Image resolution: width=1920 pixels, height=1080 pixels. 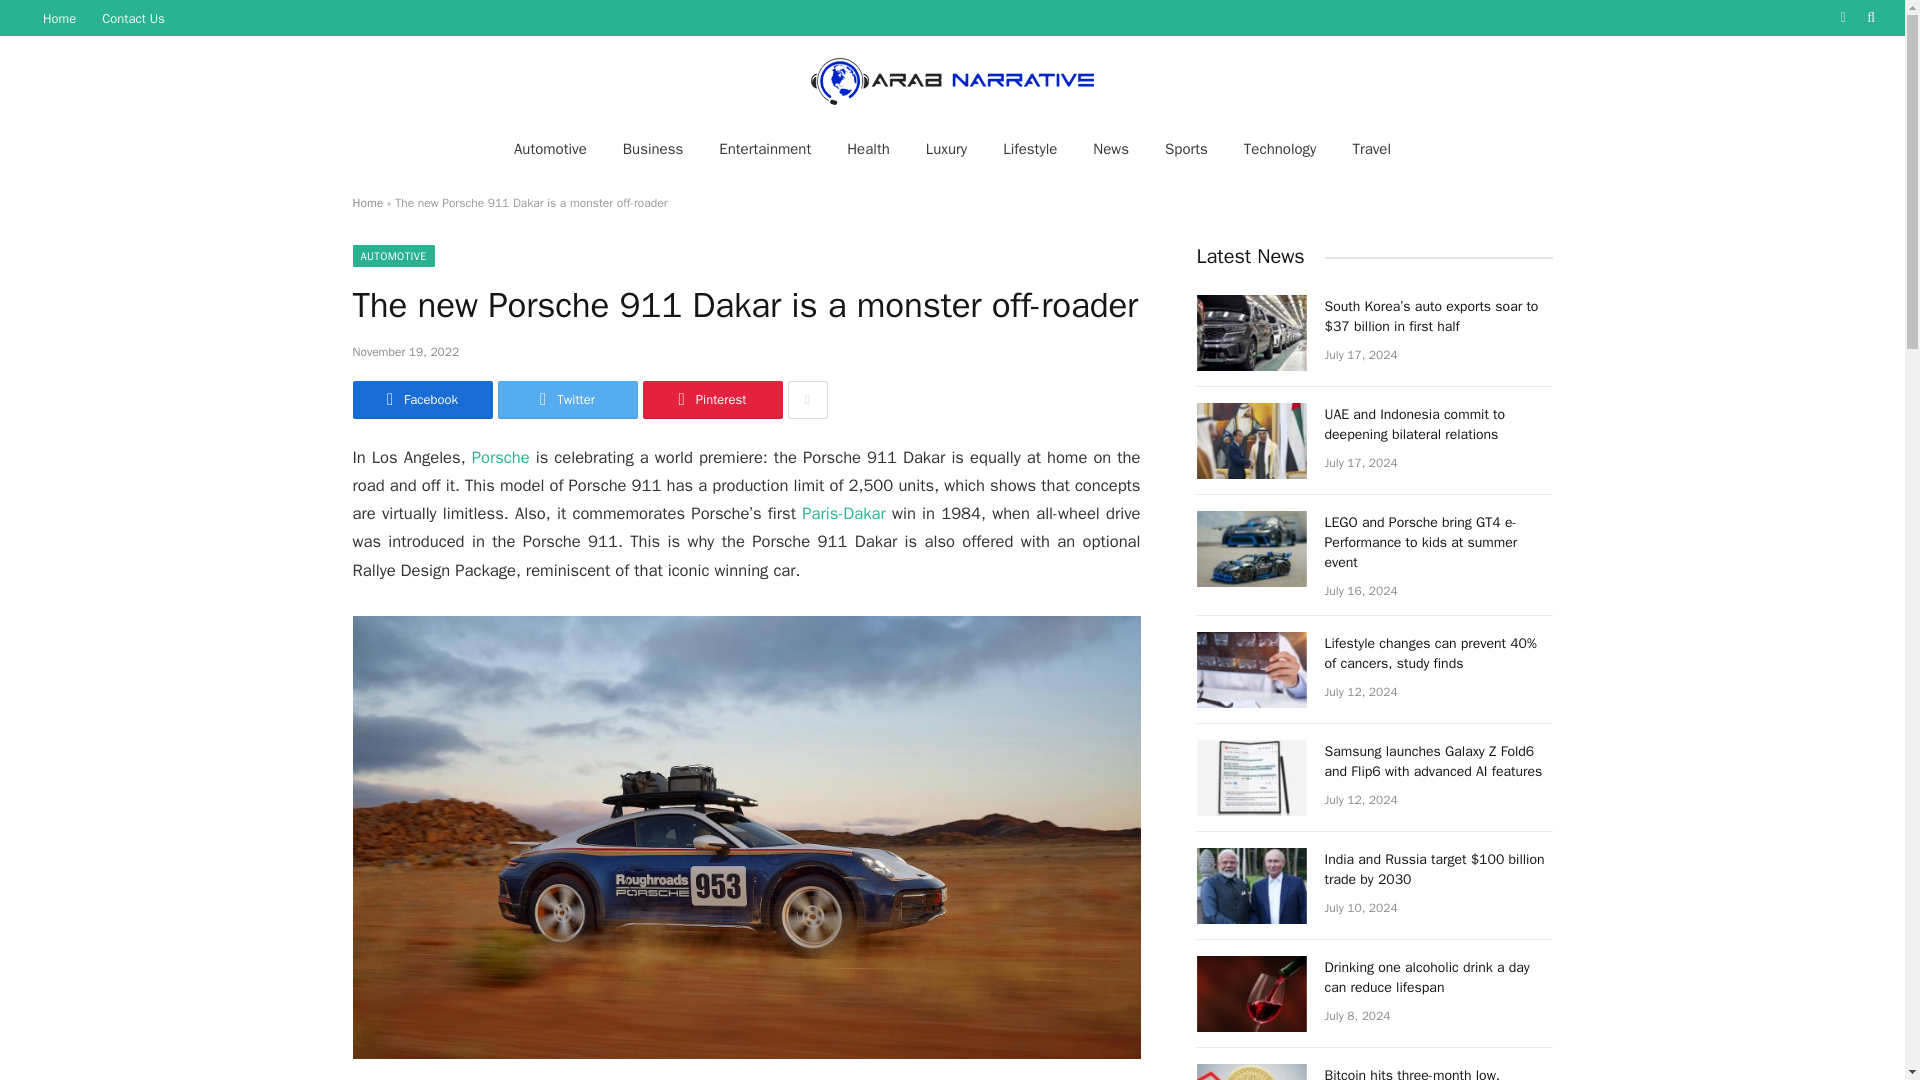 What do you see at coordinates (59, 18) in the screenshot?
I see `Home` at bounding box center [59, 18].